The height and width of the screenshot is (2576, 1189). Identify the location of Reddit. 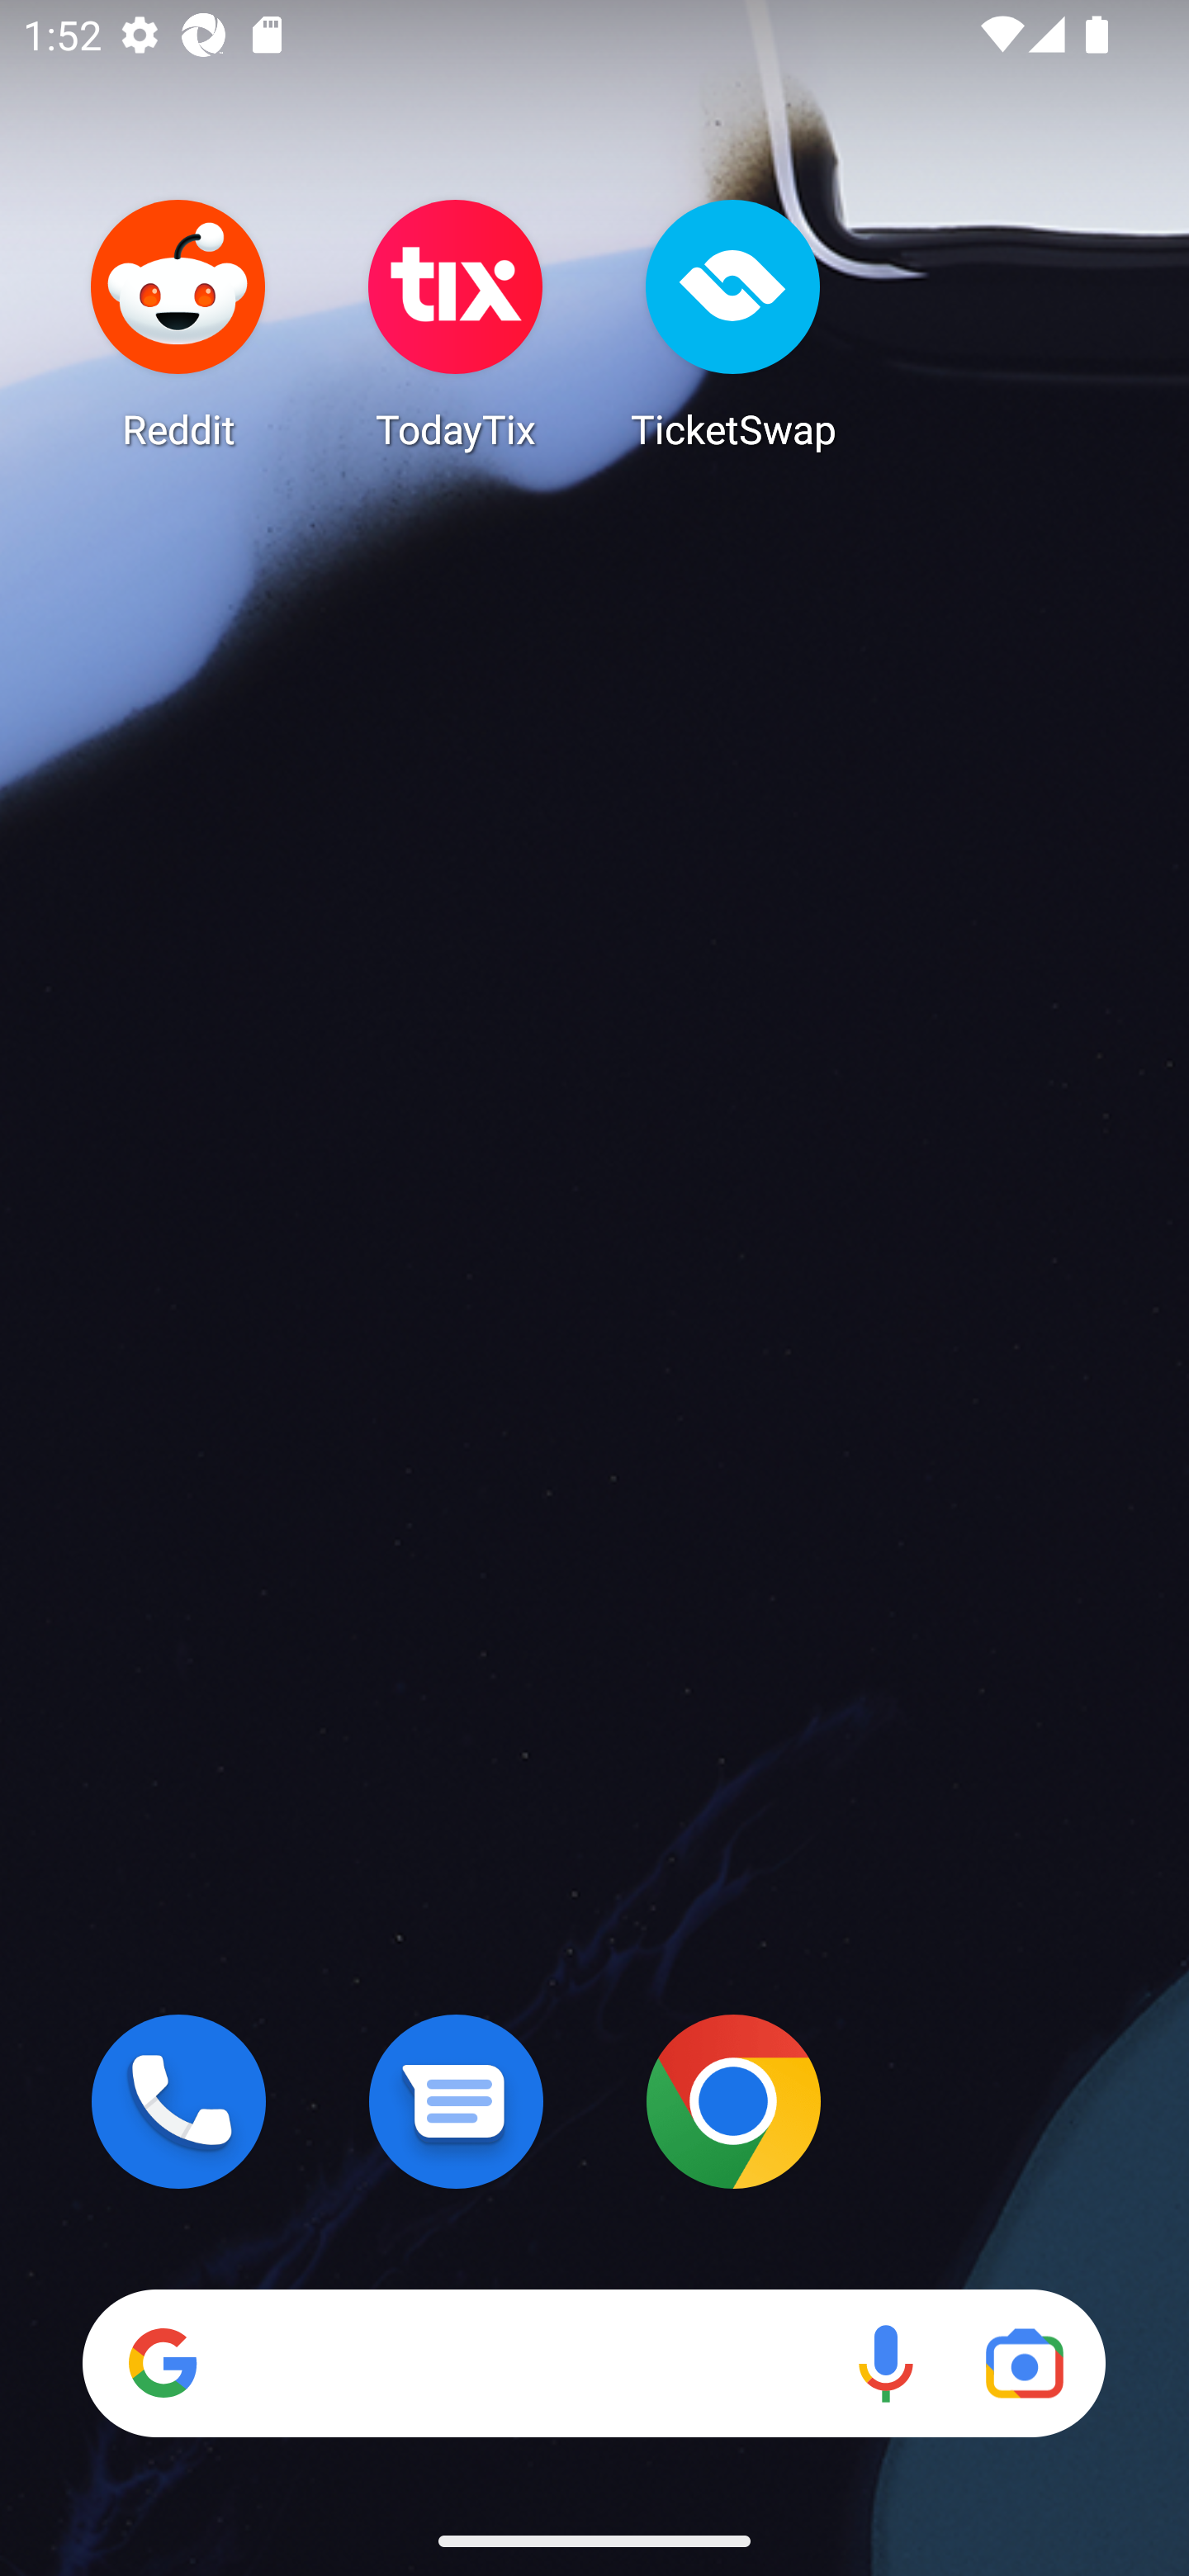
(178, 324).